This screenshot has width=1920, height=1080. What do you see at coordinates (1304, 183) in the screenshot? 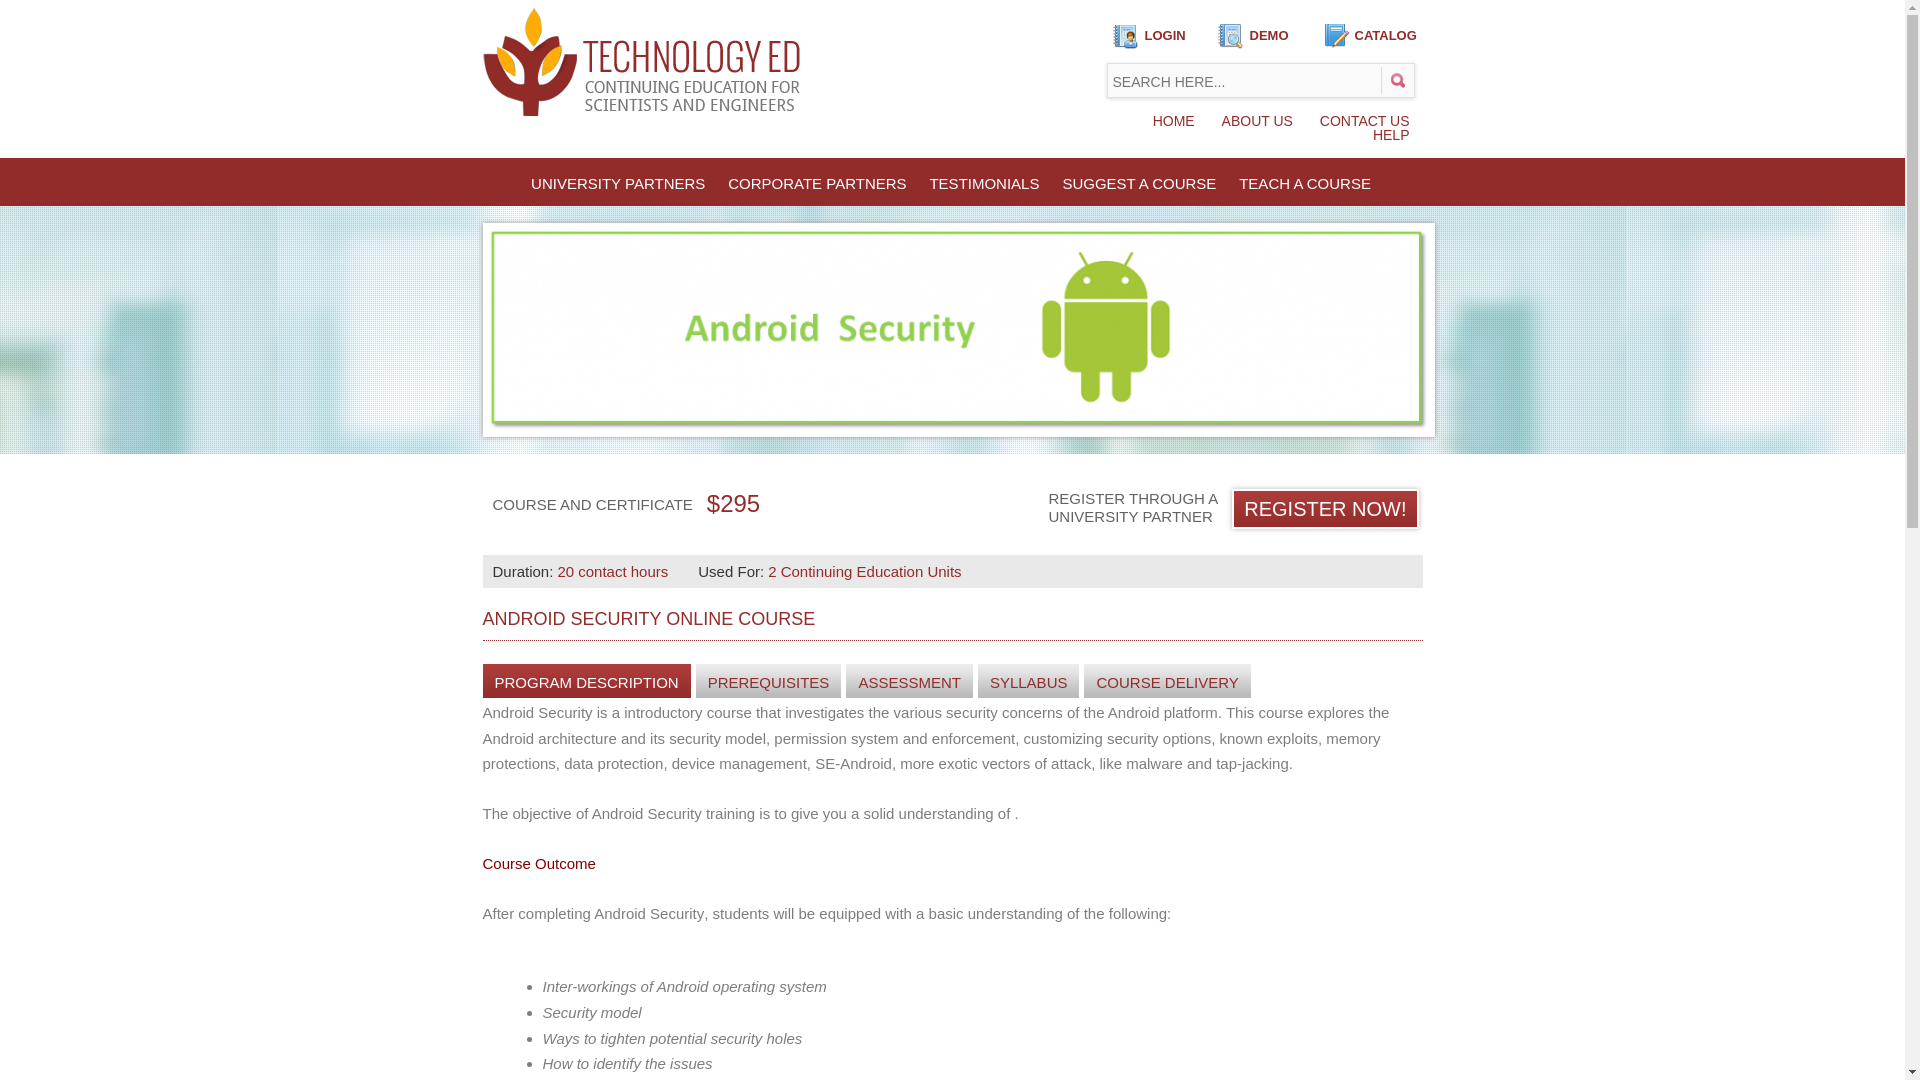
I see `TEACH A COURSE` at bounding box center [1304, 183].